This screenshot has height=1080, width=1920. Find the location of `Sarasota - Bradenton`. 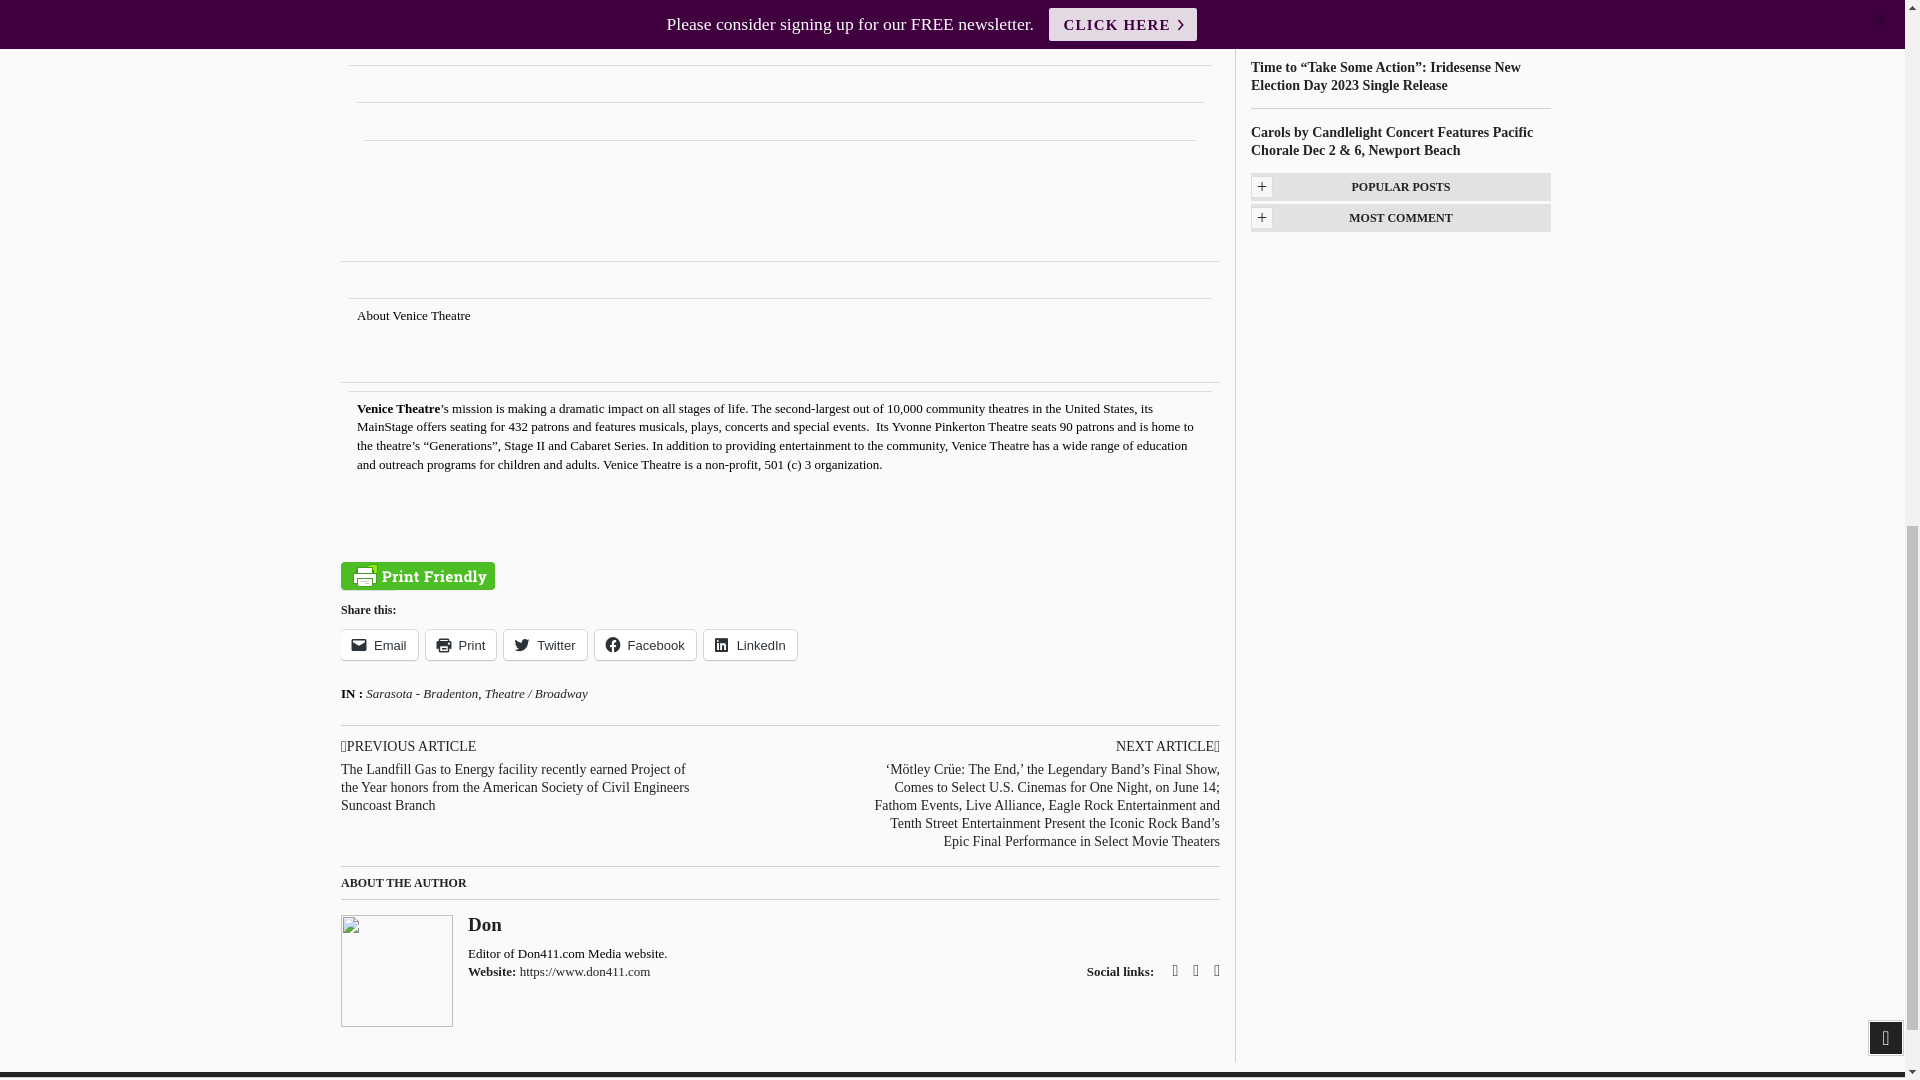

Sarasota - Bradenton is located at coordinates (422, 692).